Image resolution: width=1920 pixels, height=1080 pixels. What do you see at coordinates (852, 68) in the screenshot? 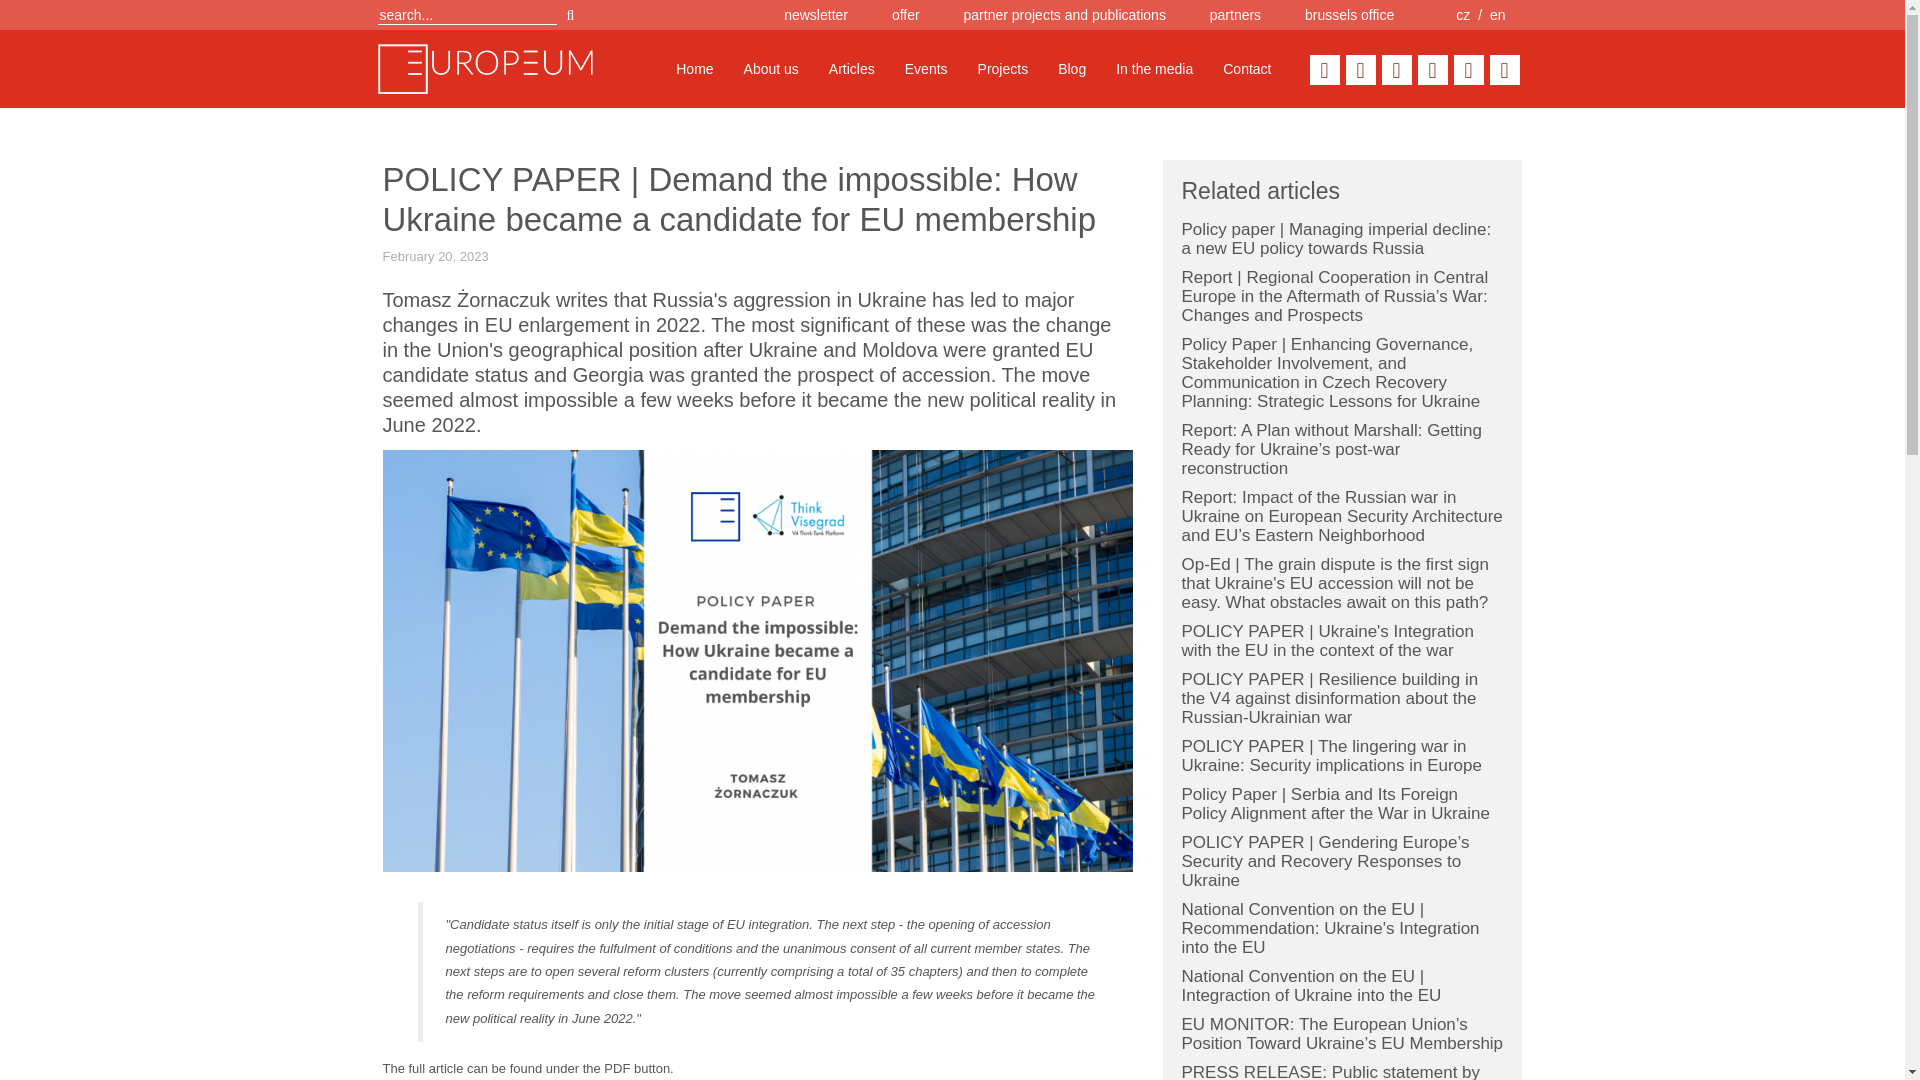
I see `Articles` at bounding box center [852, 68].